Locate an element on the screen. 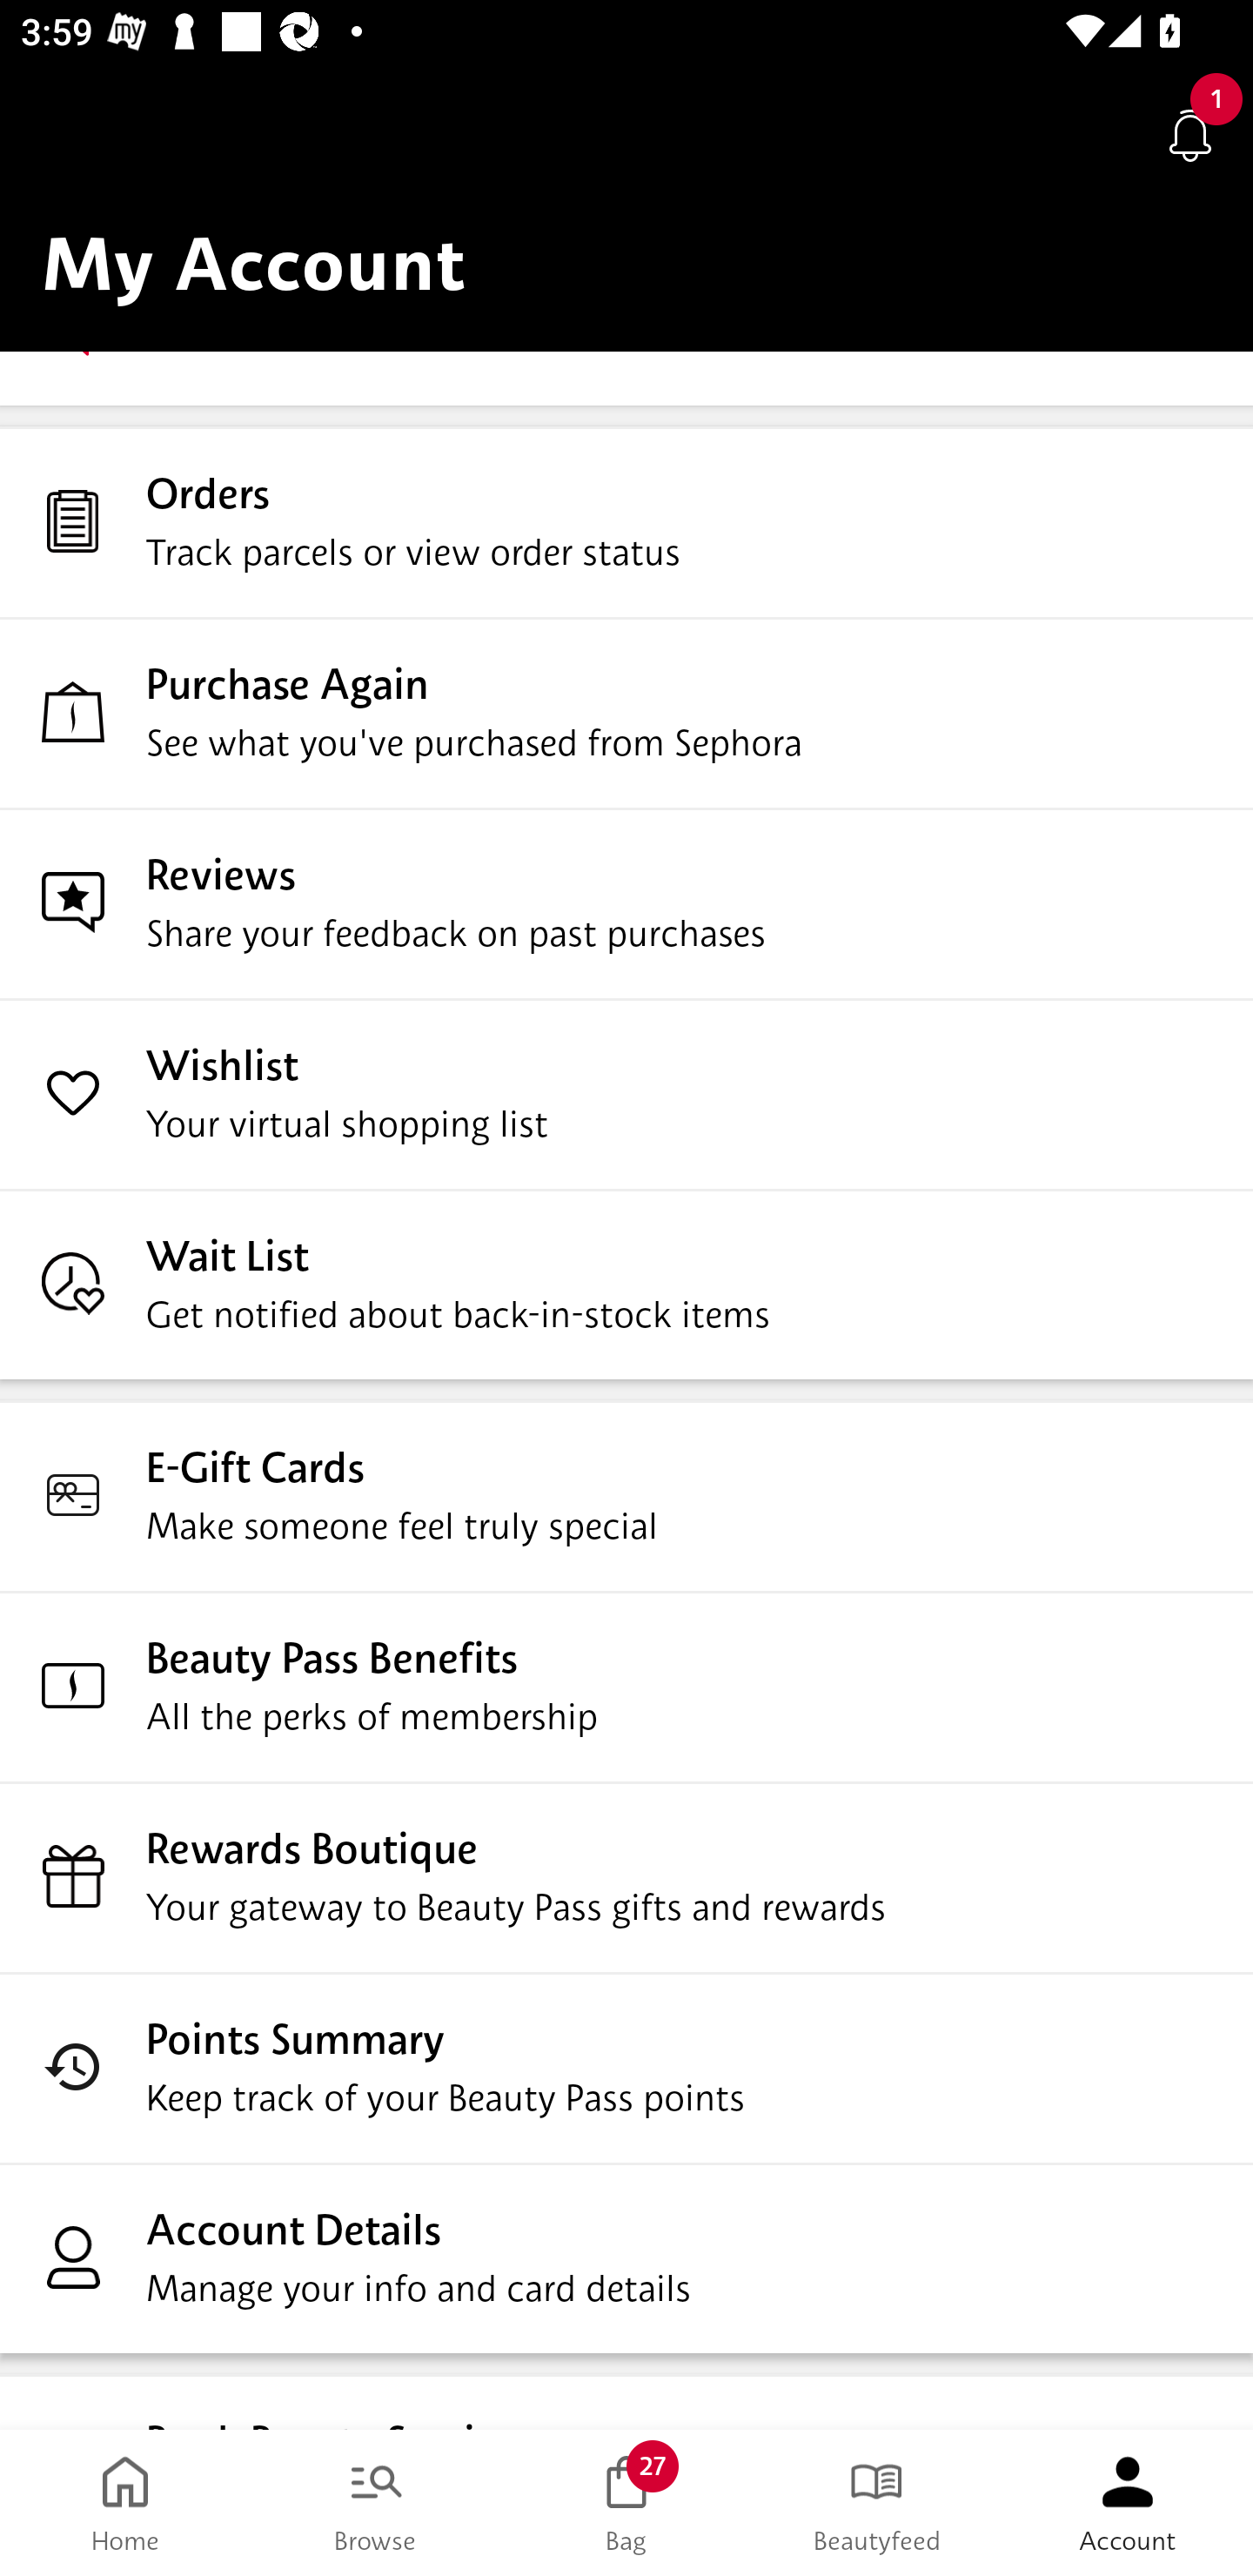 Image resolution: width=1253 pixels, height=2576 pixels. Beautyfeed is located at coordinates (877, 2503).